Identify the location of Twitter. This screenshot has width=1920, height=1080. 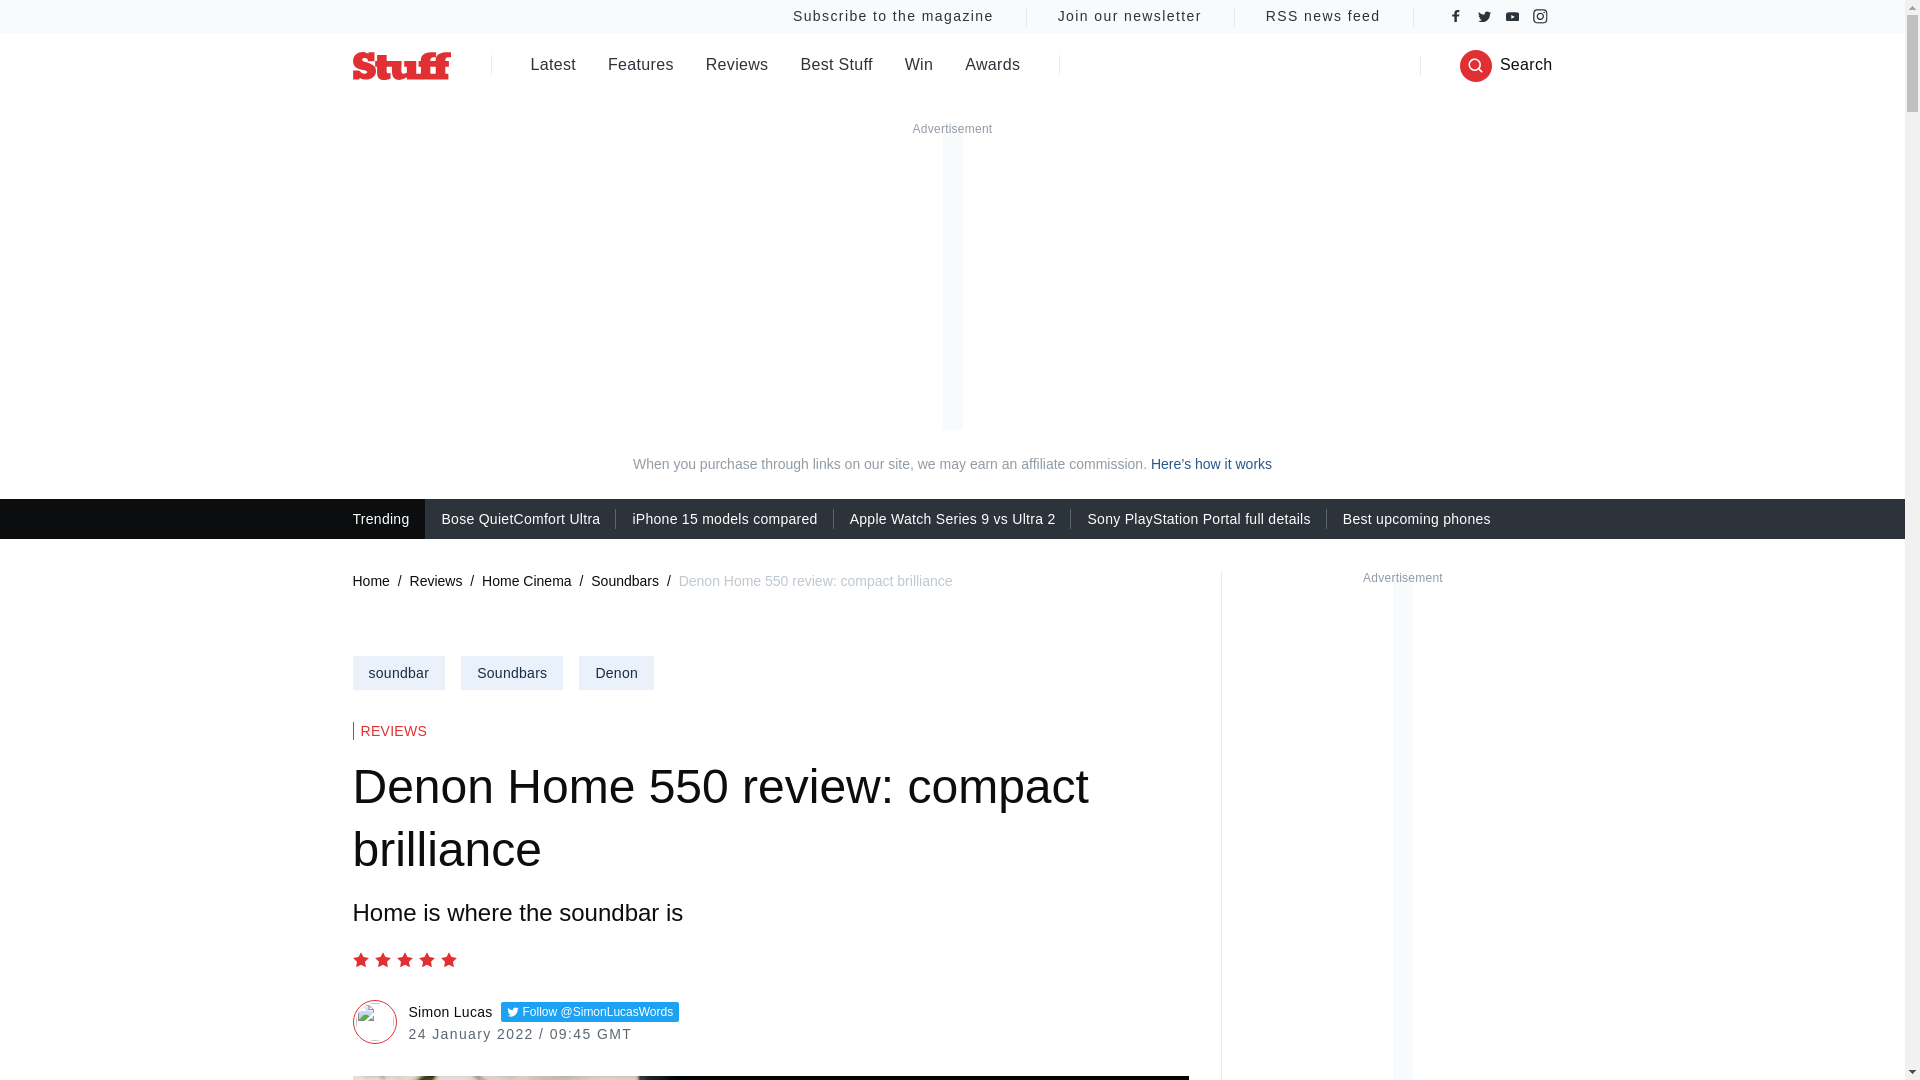
(1484, 16).